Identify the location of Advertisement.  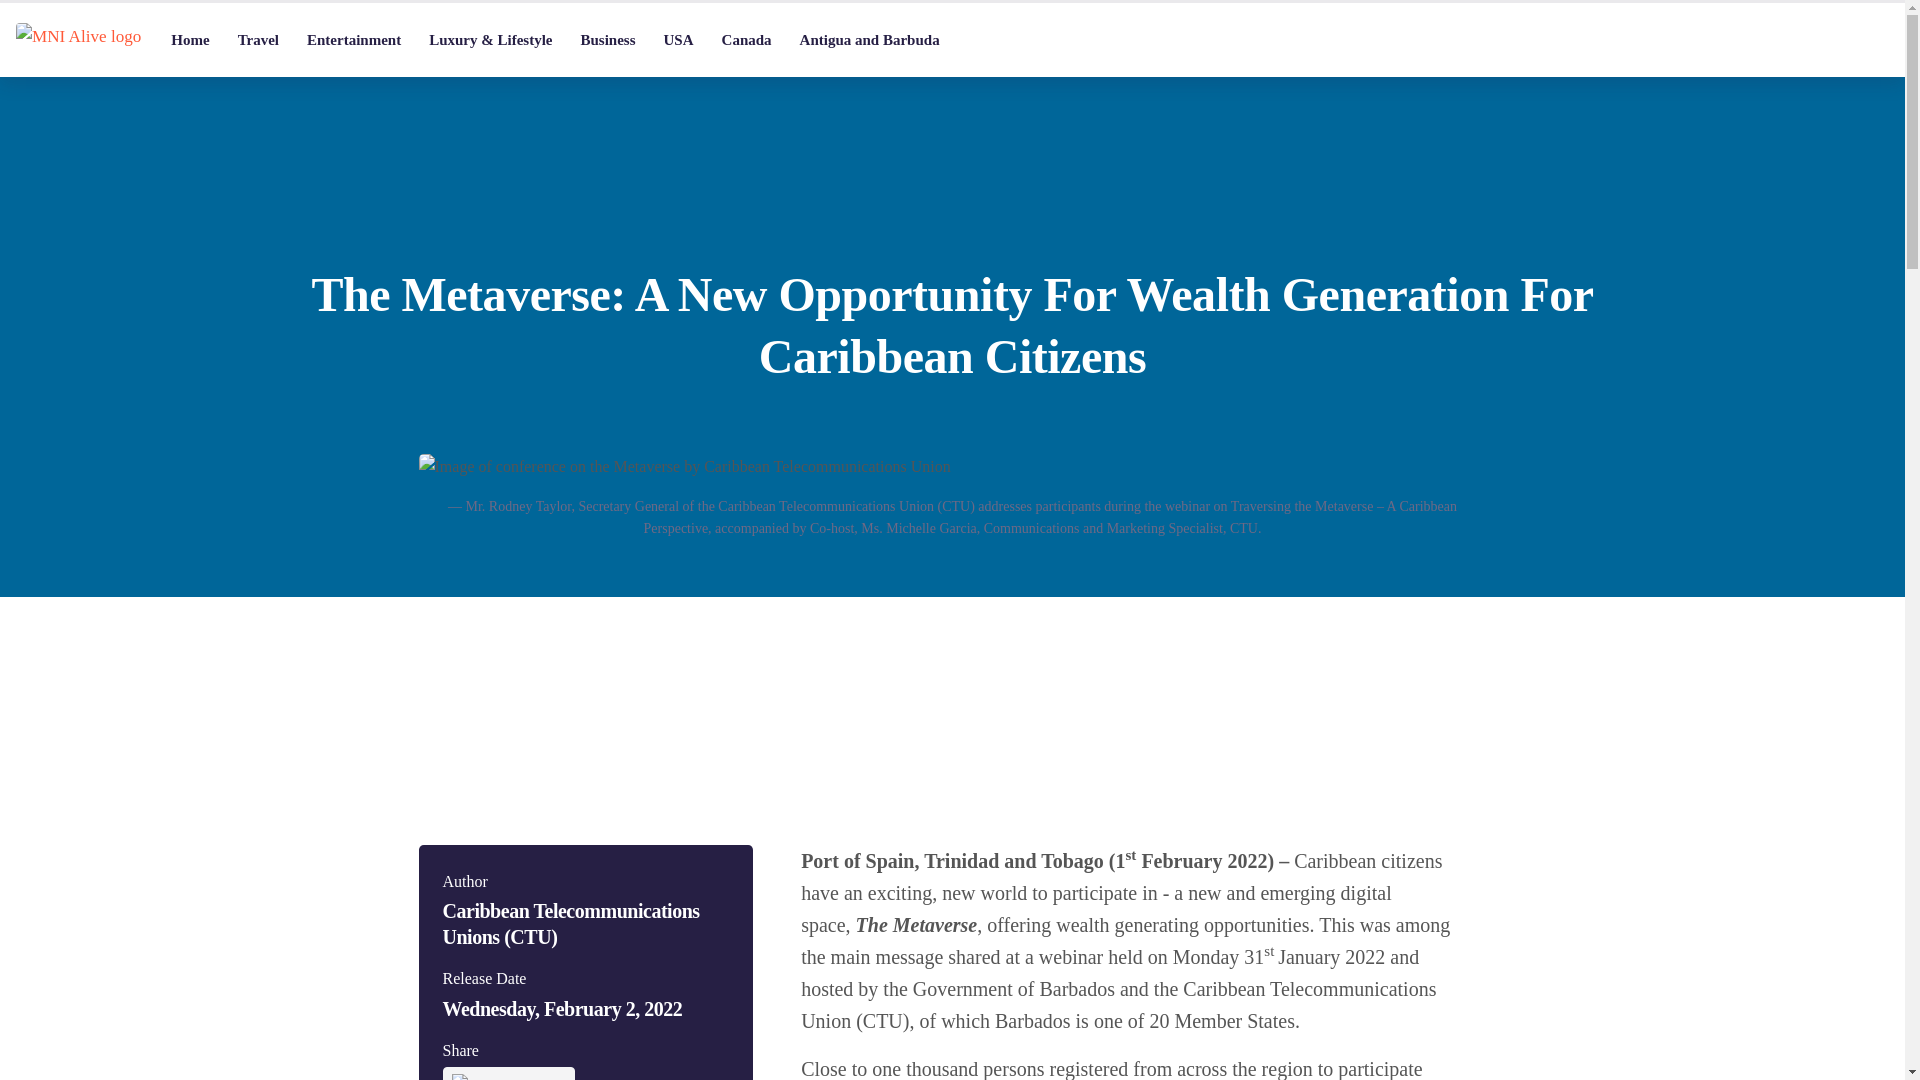
(952, 673).